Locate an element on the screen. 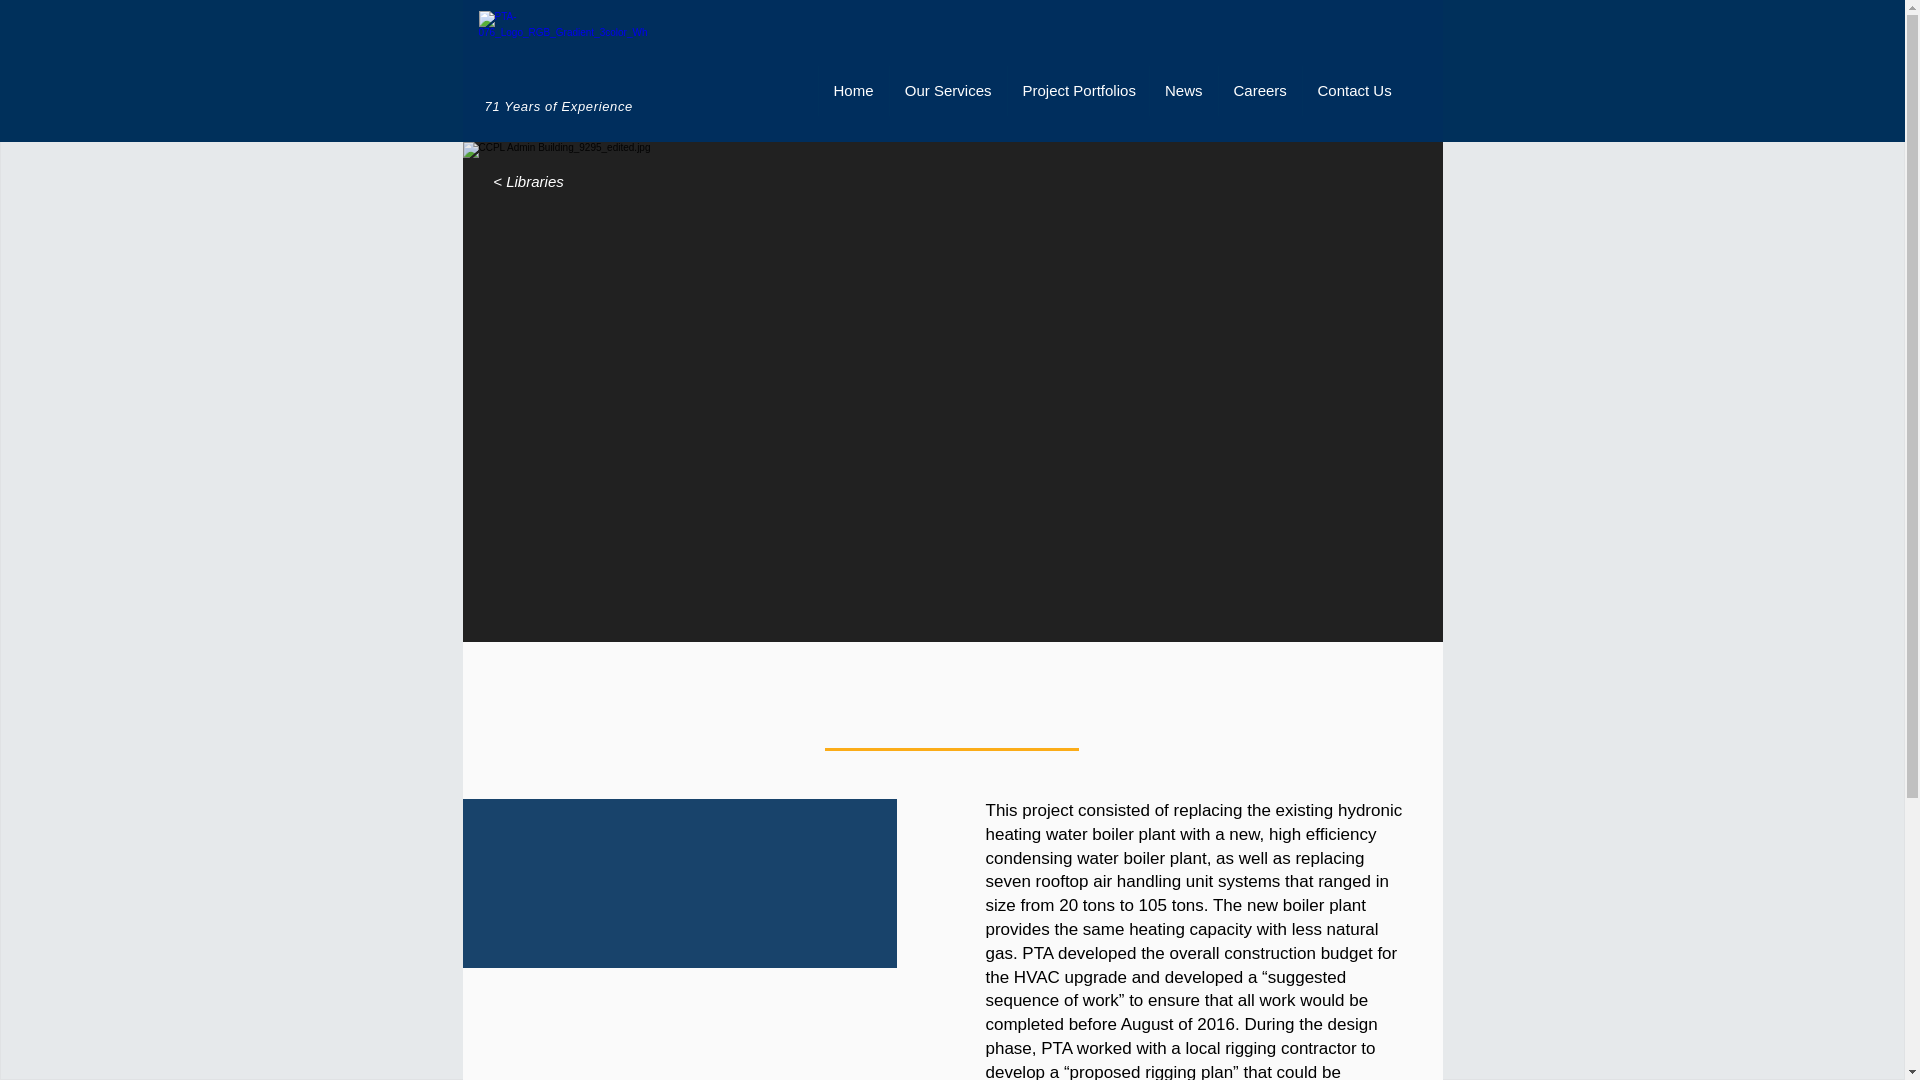  Our Services is located at coordinates (946, 90).